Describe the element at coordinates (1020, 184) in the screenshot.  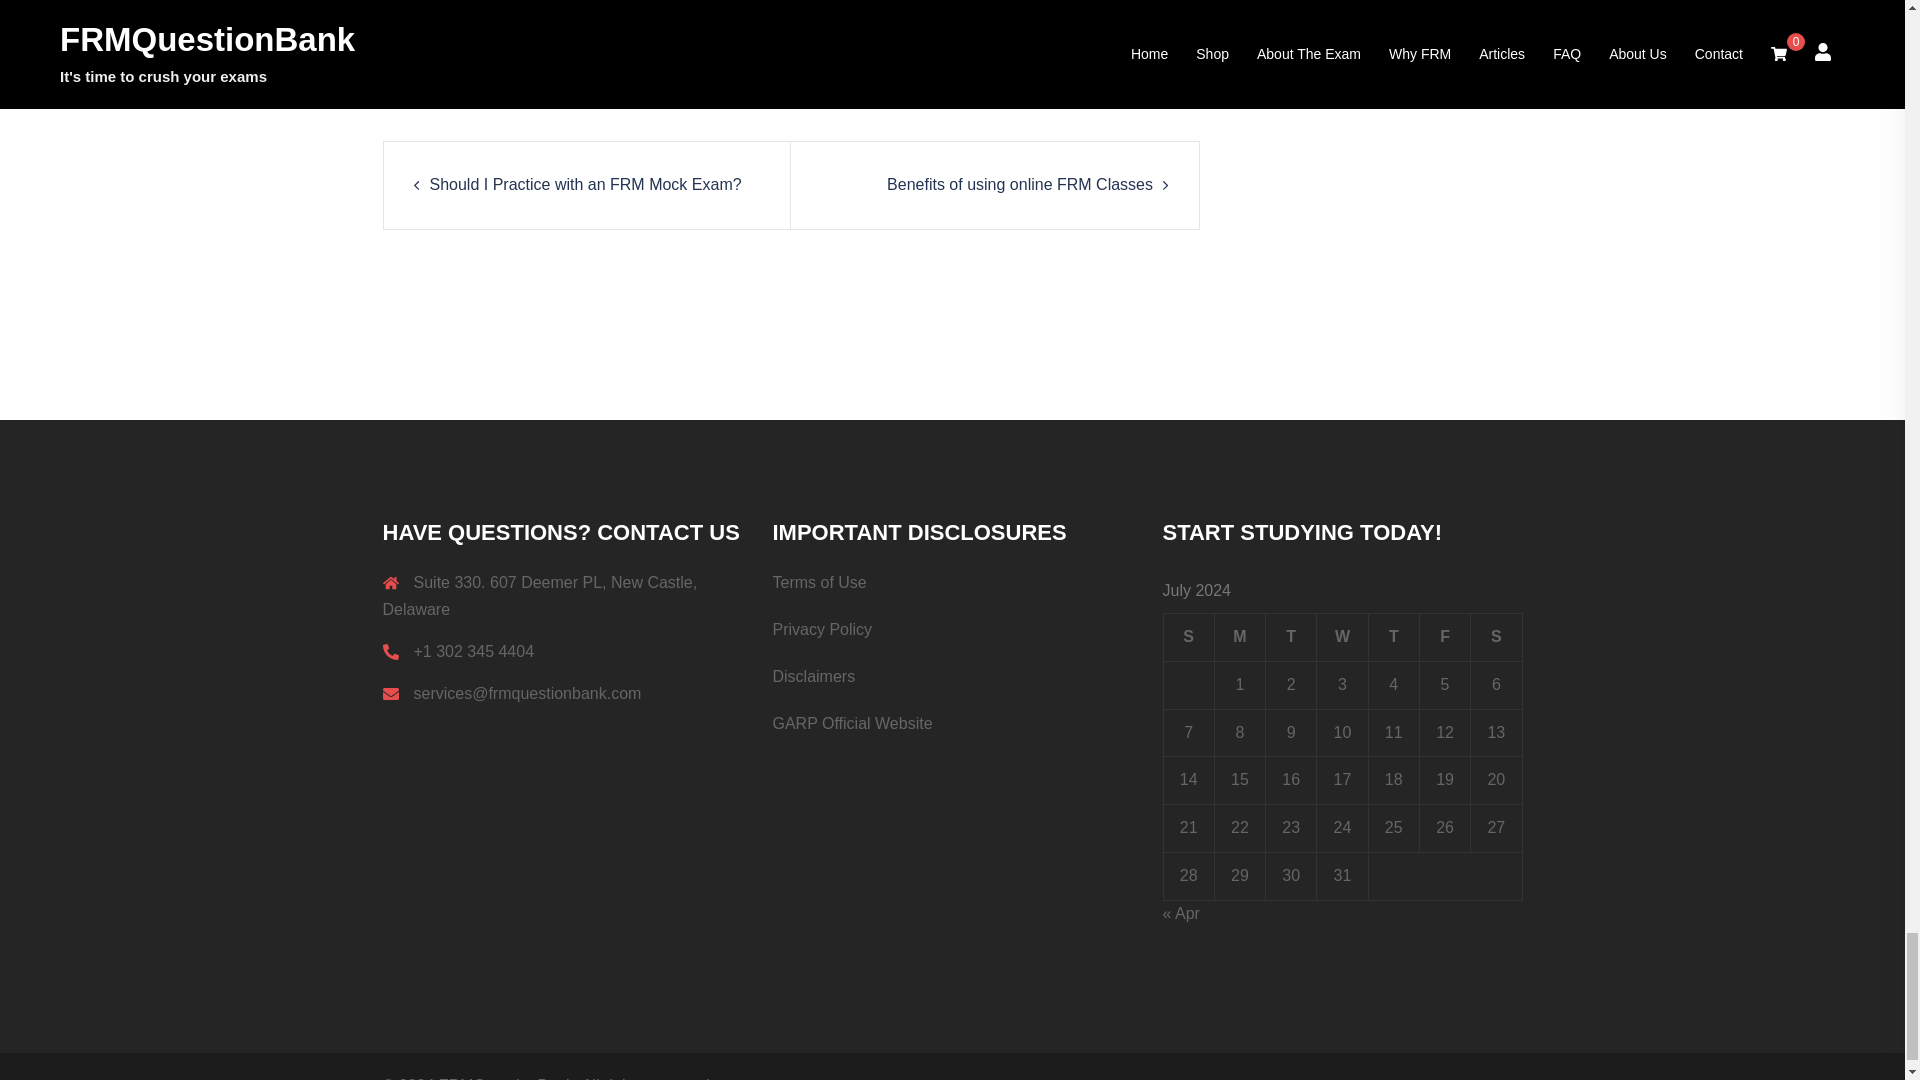
I see `Benefits of using online FRM Classes` at that location.